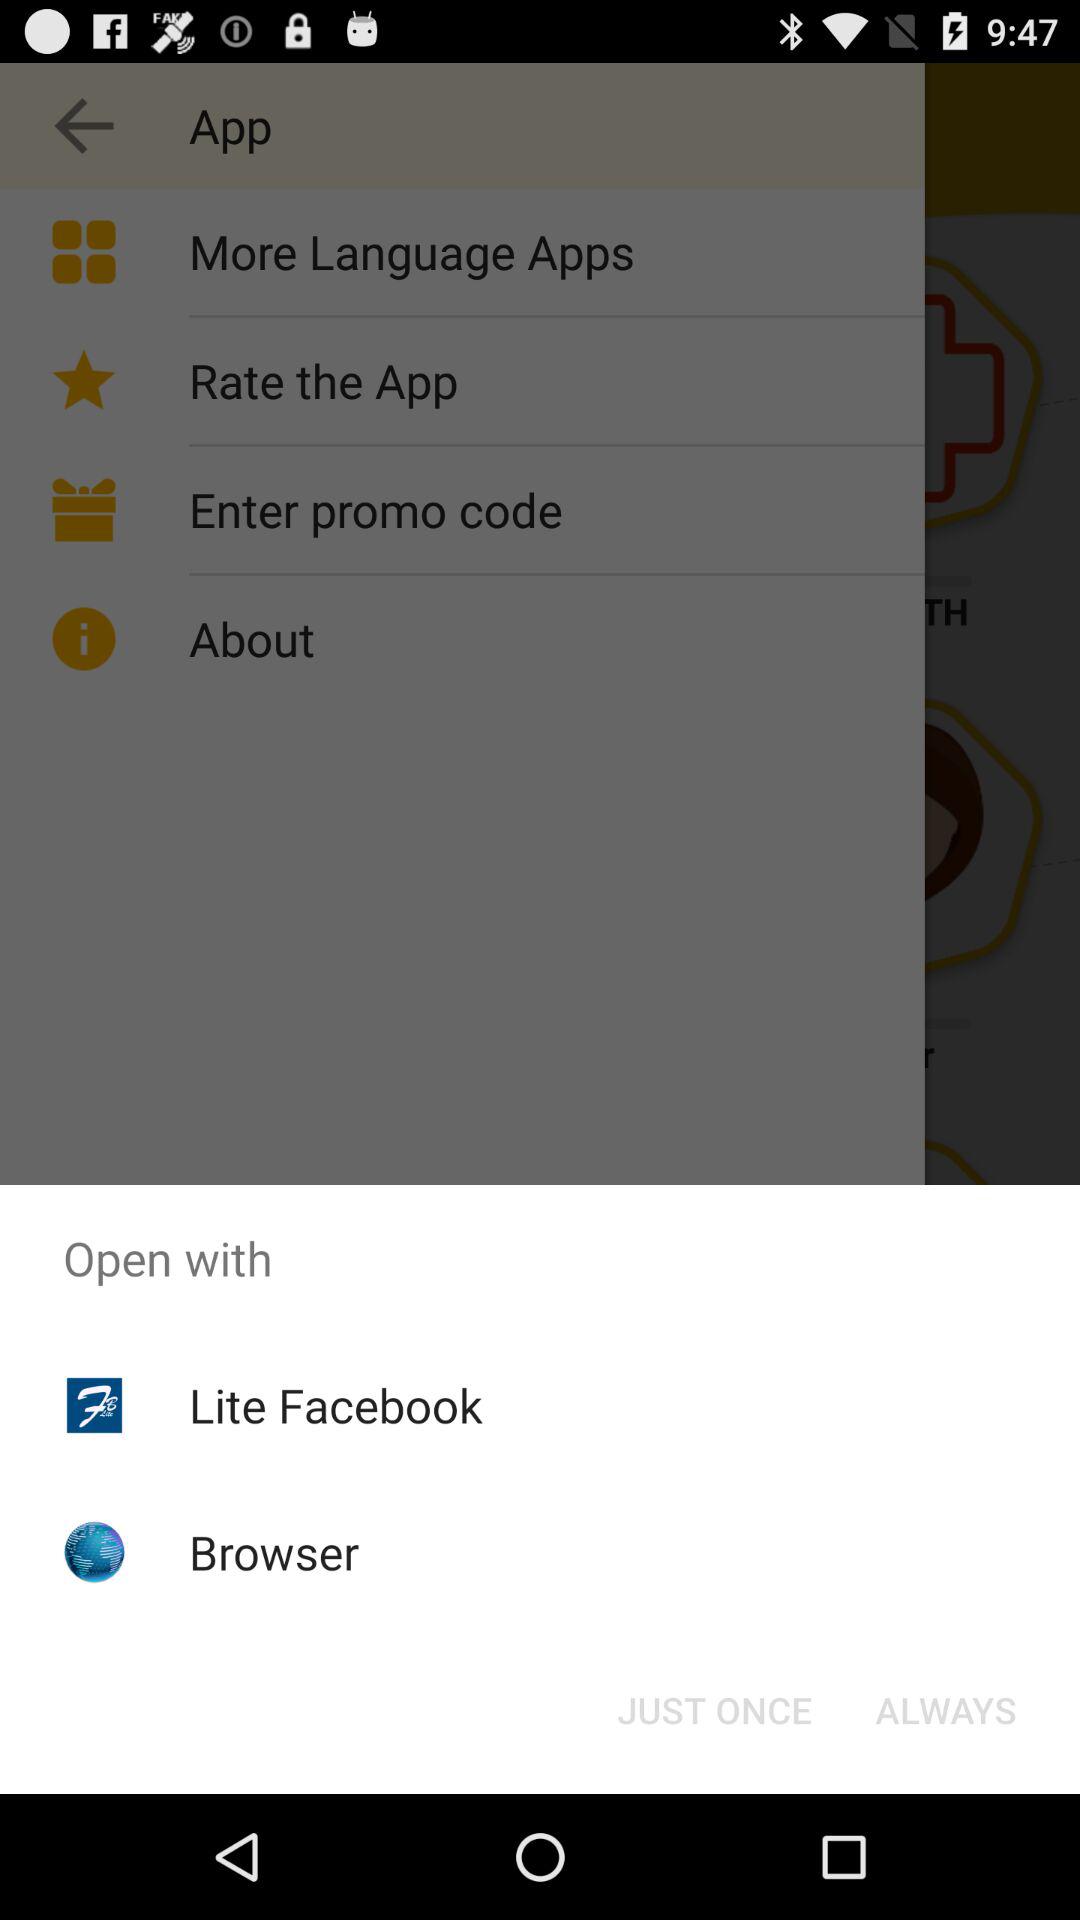  What do you see at coordinates (714, 1710) in the screenshot?
I see `press button next to always button` at bounding box center [714, 1710].